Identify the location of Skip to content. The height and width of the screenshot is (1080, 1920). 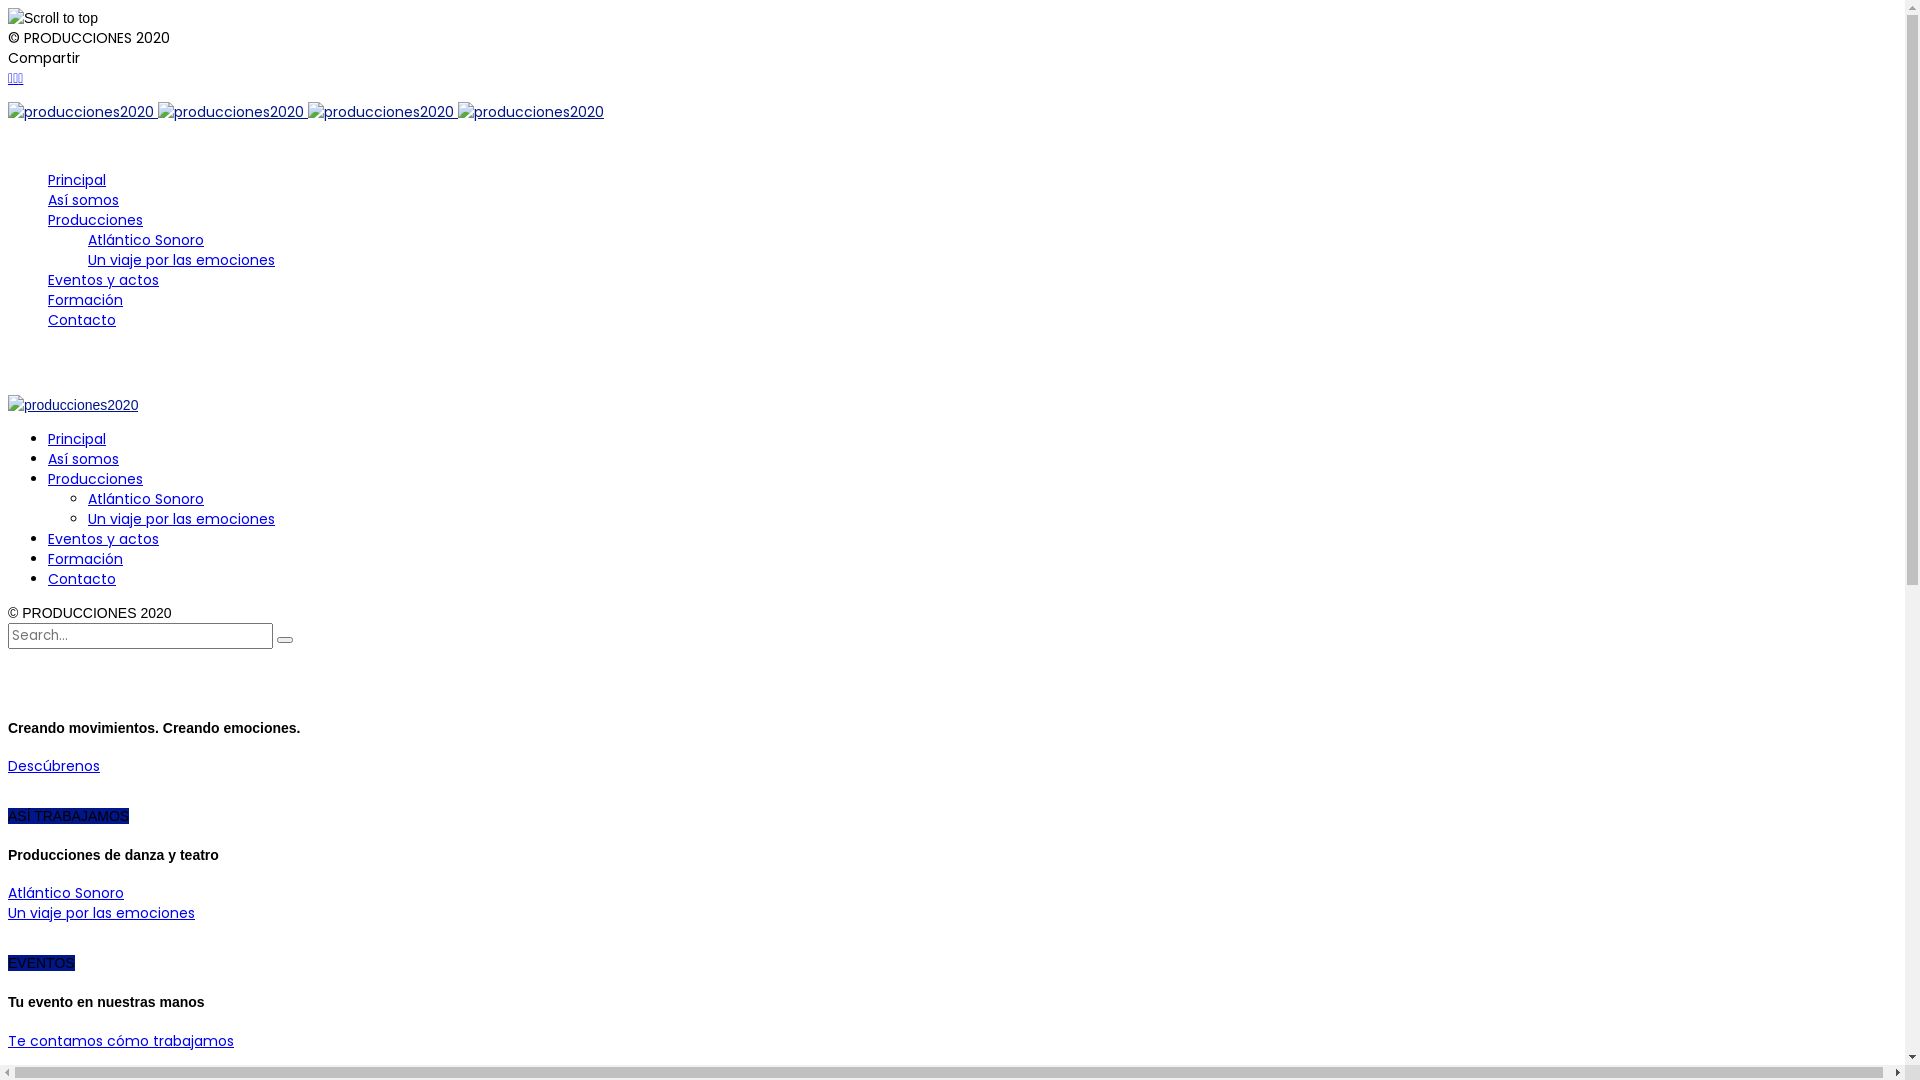
(8, 102).